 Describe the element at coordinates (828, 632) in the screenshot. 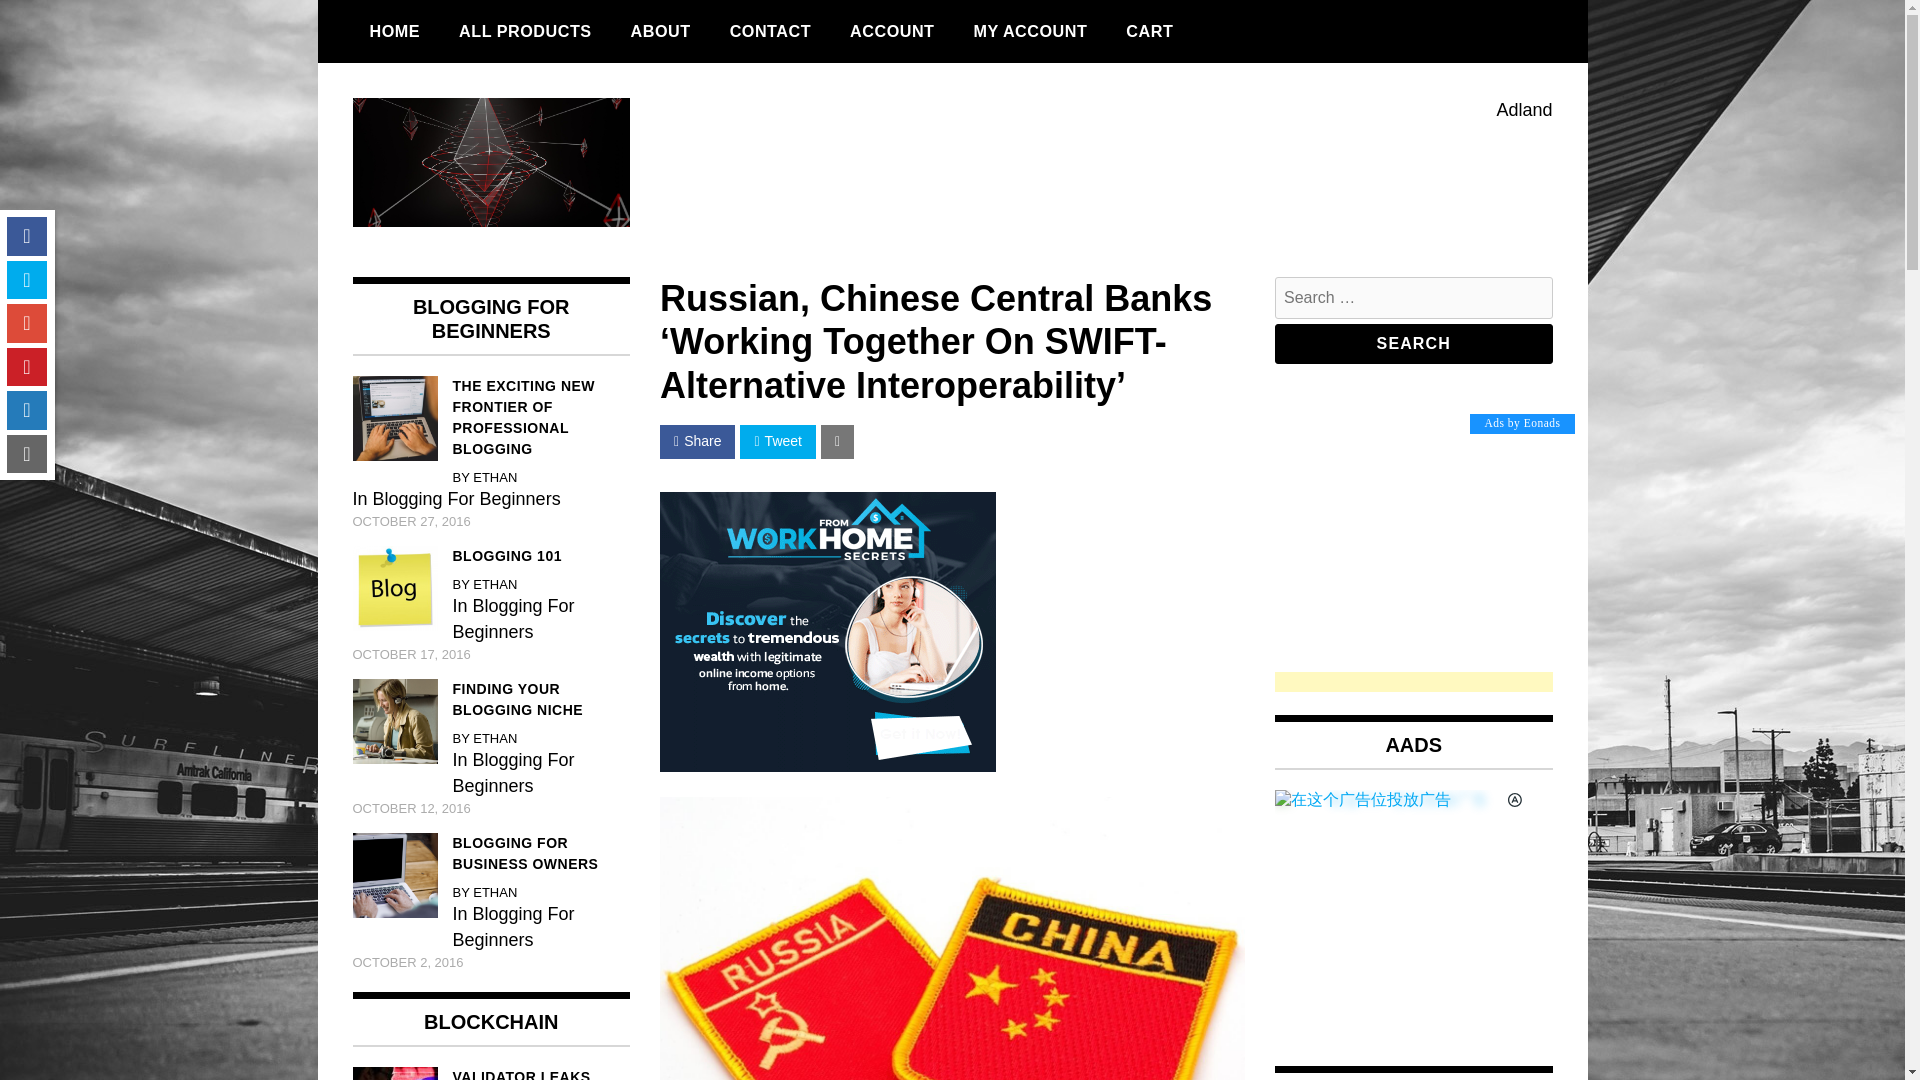

I see `Work from Home Secrets` at that location.